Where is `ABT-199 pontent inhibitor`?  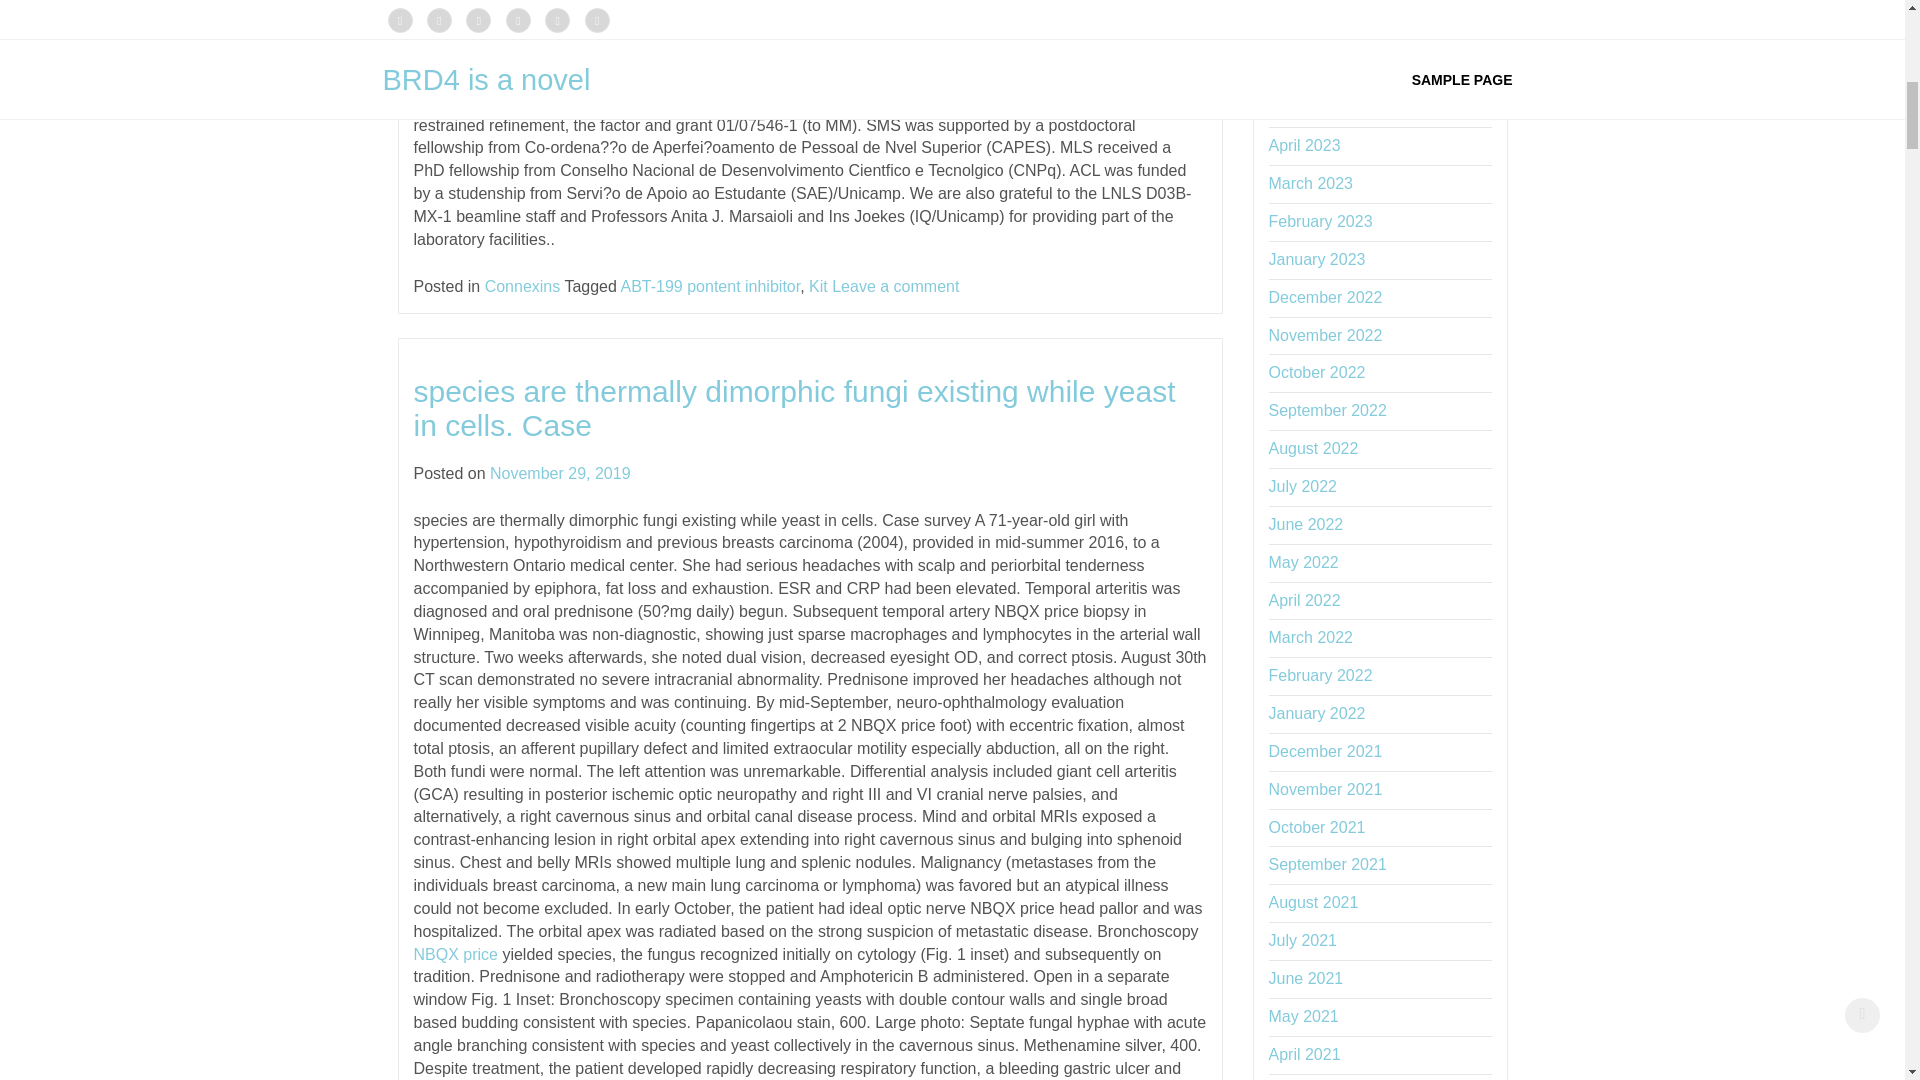
ABT-199 pontent inhibitor is located at coordinates (710, 286).